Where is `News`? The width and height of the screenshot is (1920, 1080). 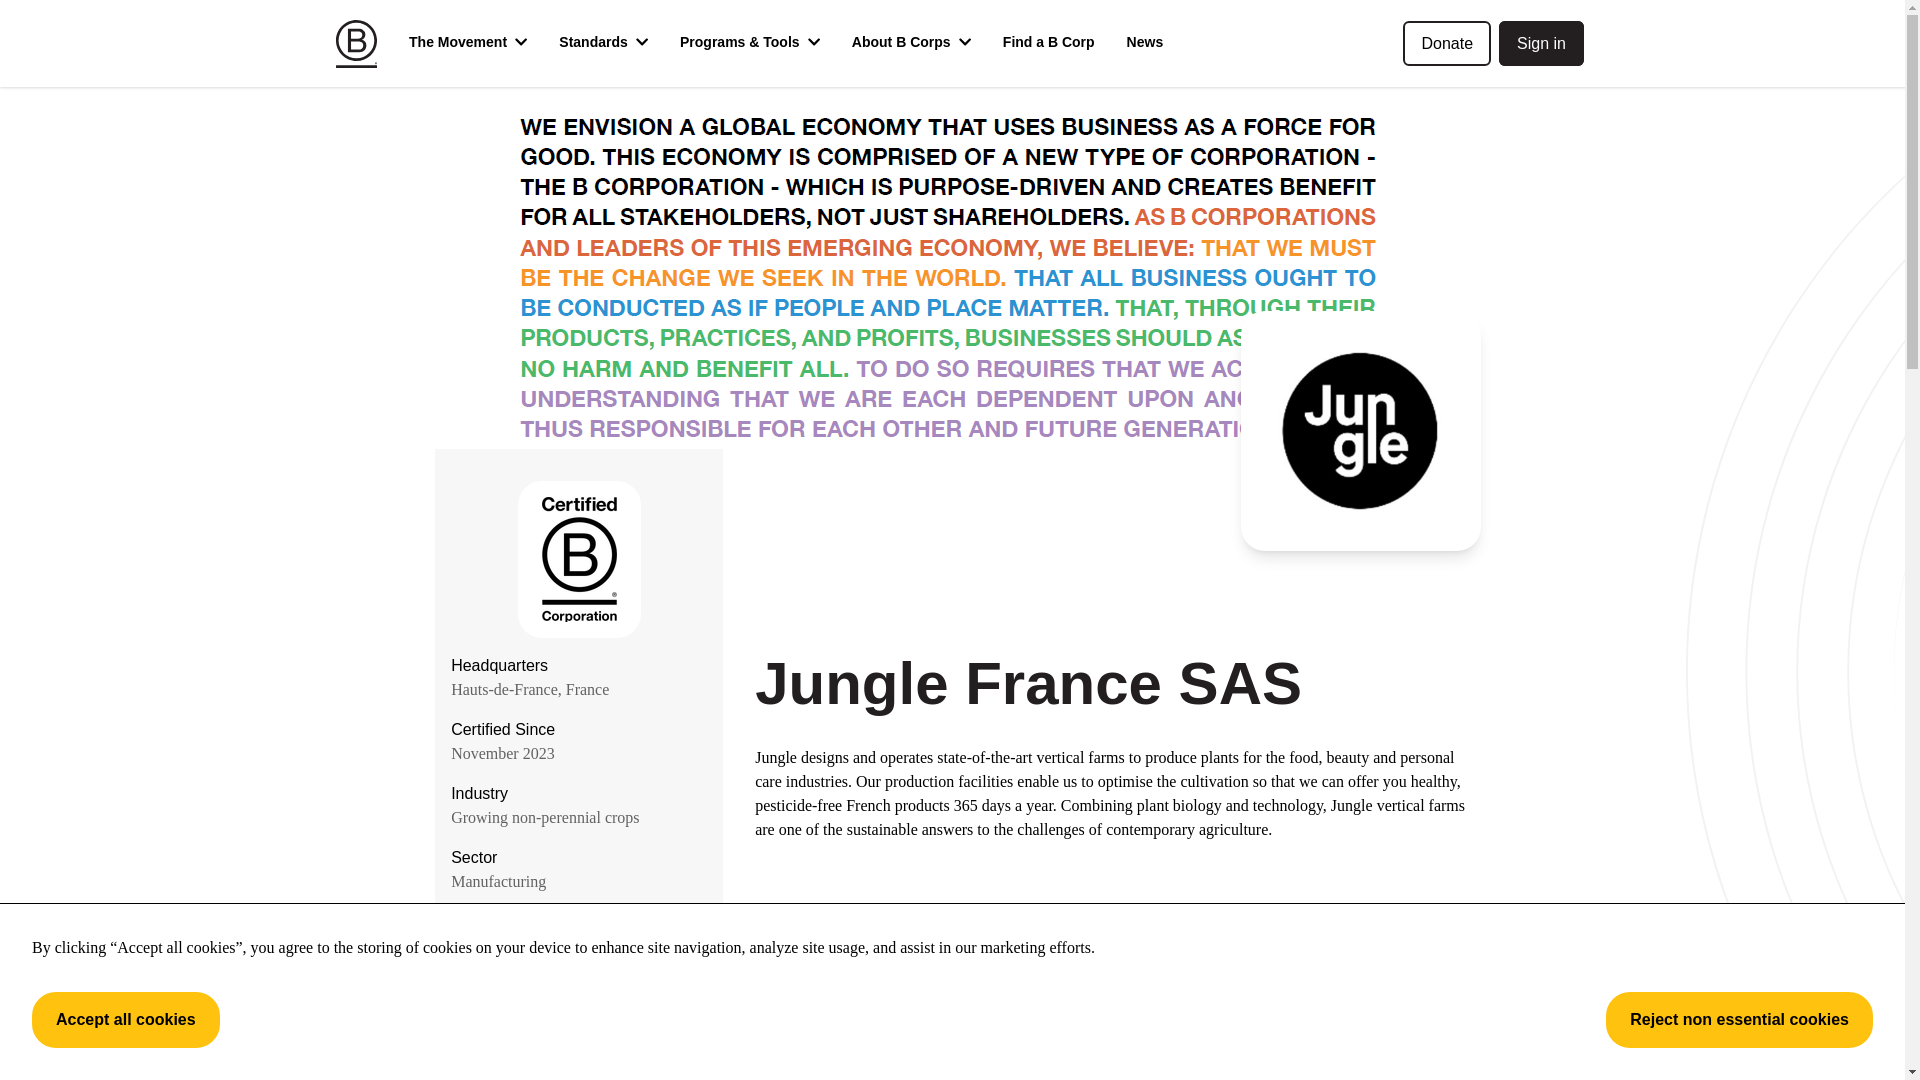 News is located at coordinates (1146, 44).